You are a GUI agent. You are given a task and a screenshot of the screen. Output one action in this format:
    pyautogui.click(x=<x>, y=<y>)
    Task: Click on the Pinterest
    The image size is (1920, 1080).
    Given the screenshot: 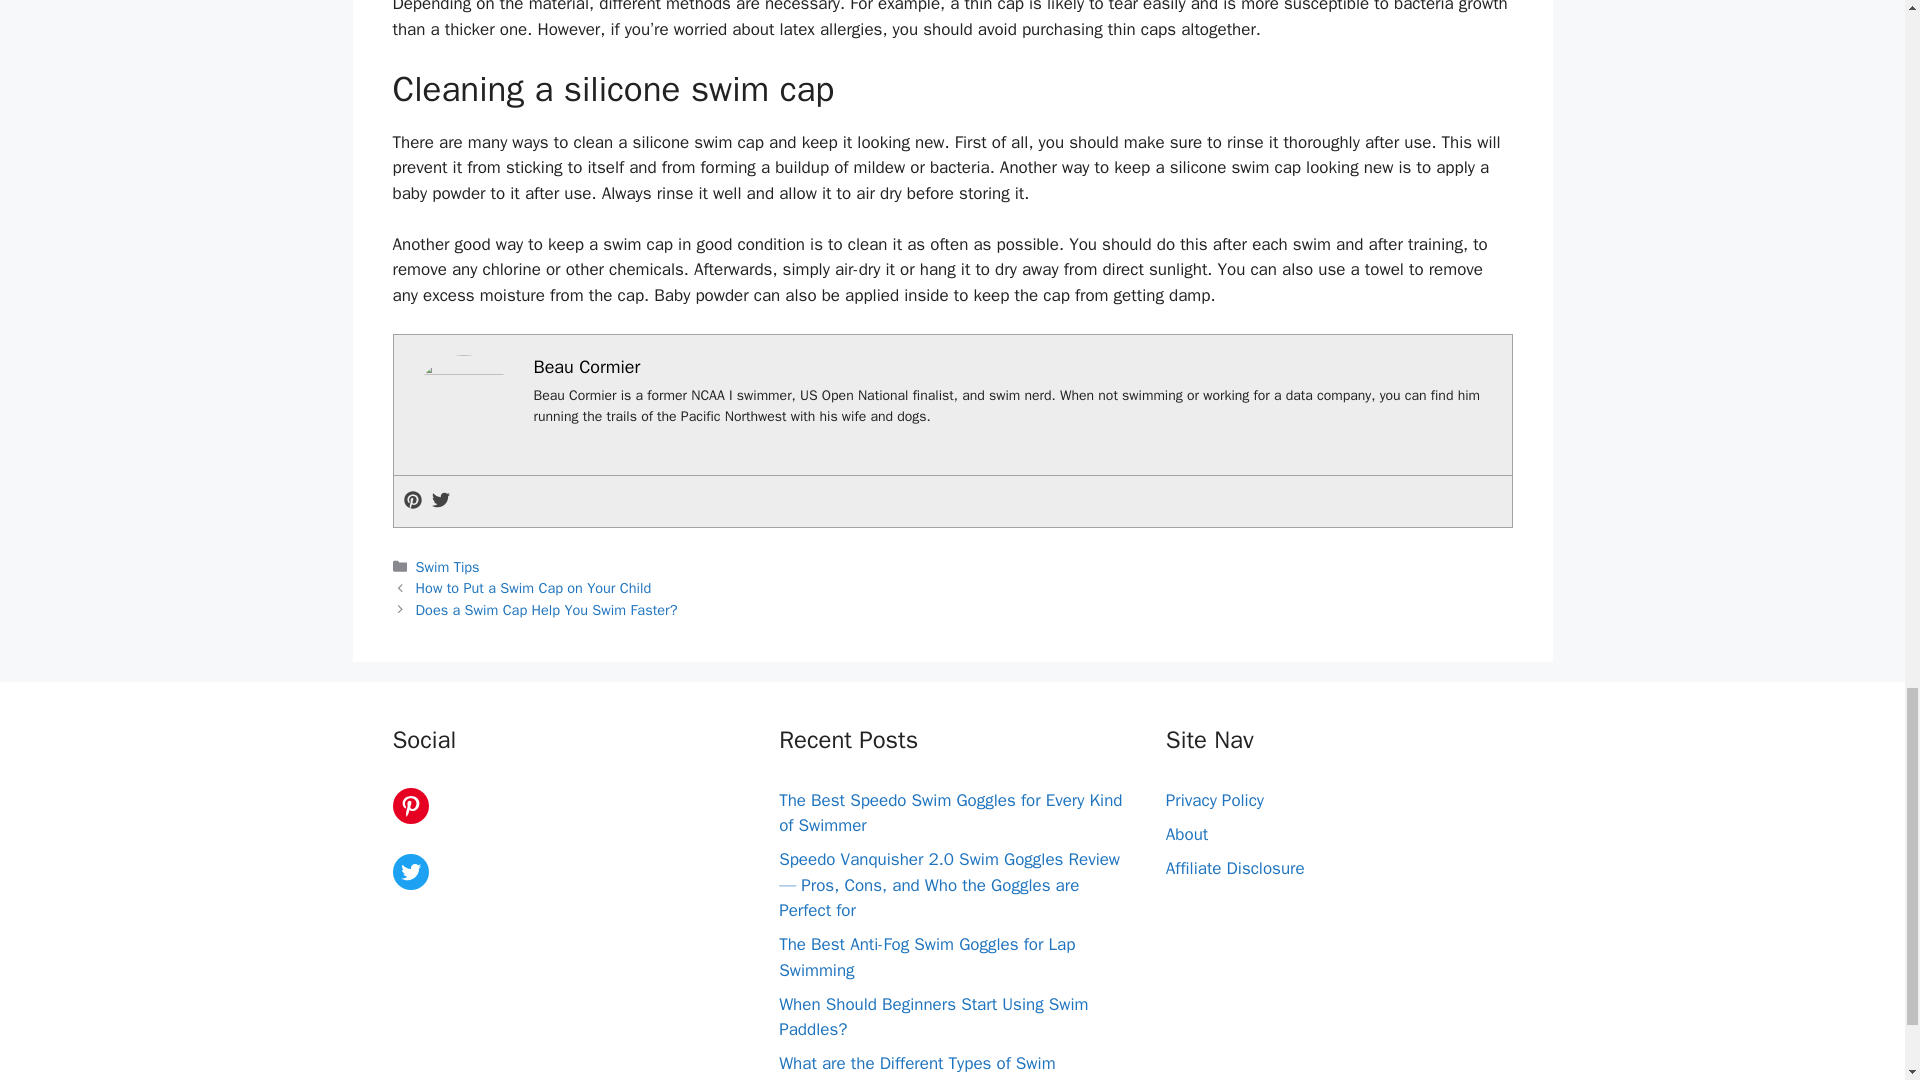 What is the action you would take?
    pyautogui.click(x=410, y=806)
    